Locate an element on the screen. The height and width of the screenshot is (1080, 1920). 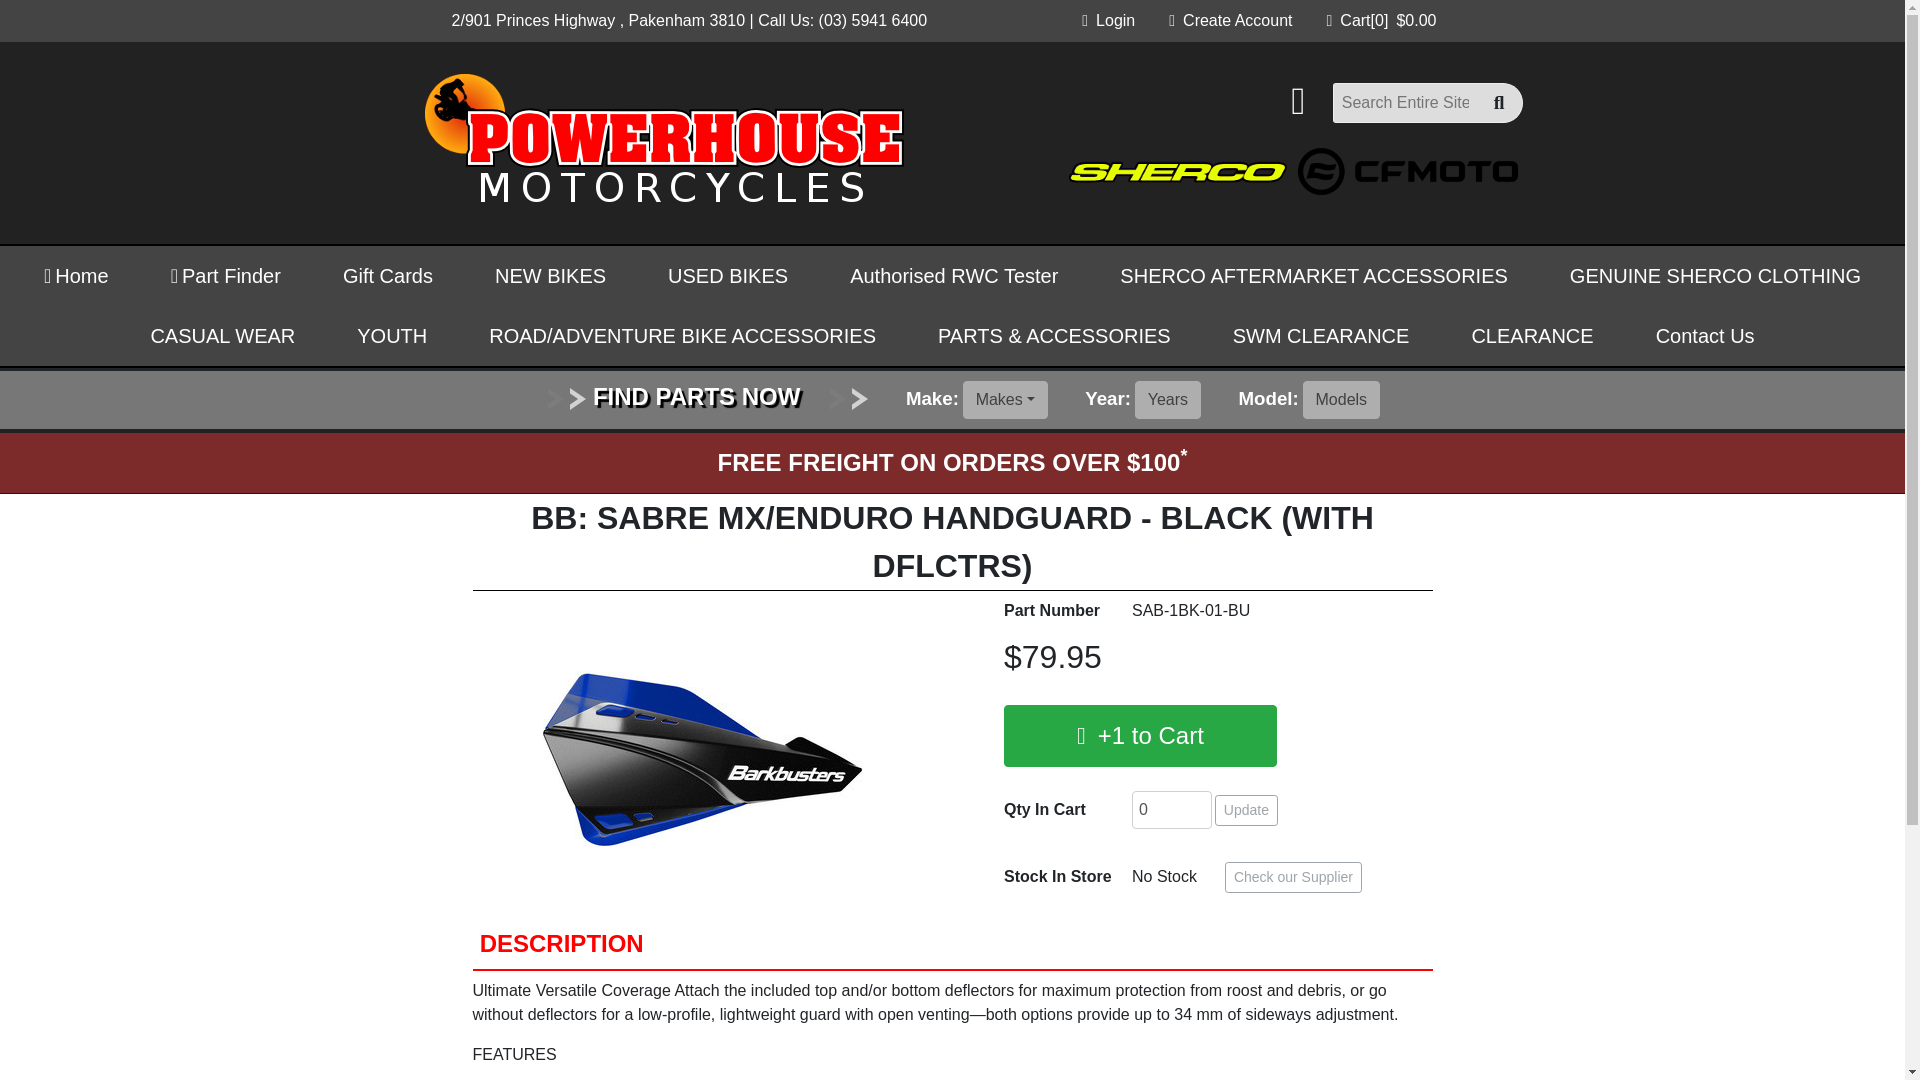
Create Account is located at coordinates (1006, 400).